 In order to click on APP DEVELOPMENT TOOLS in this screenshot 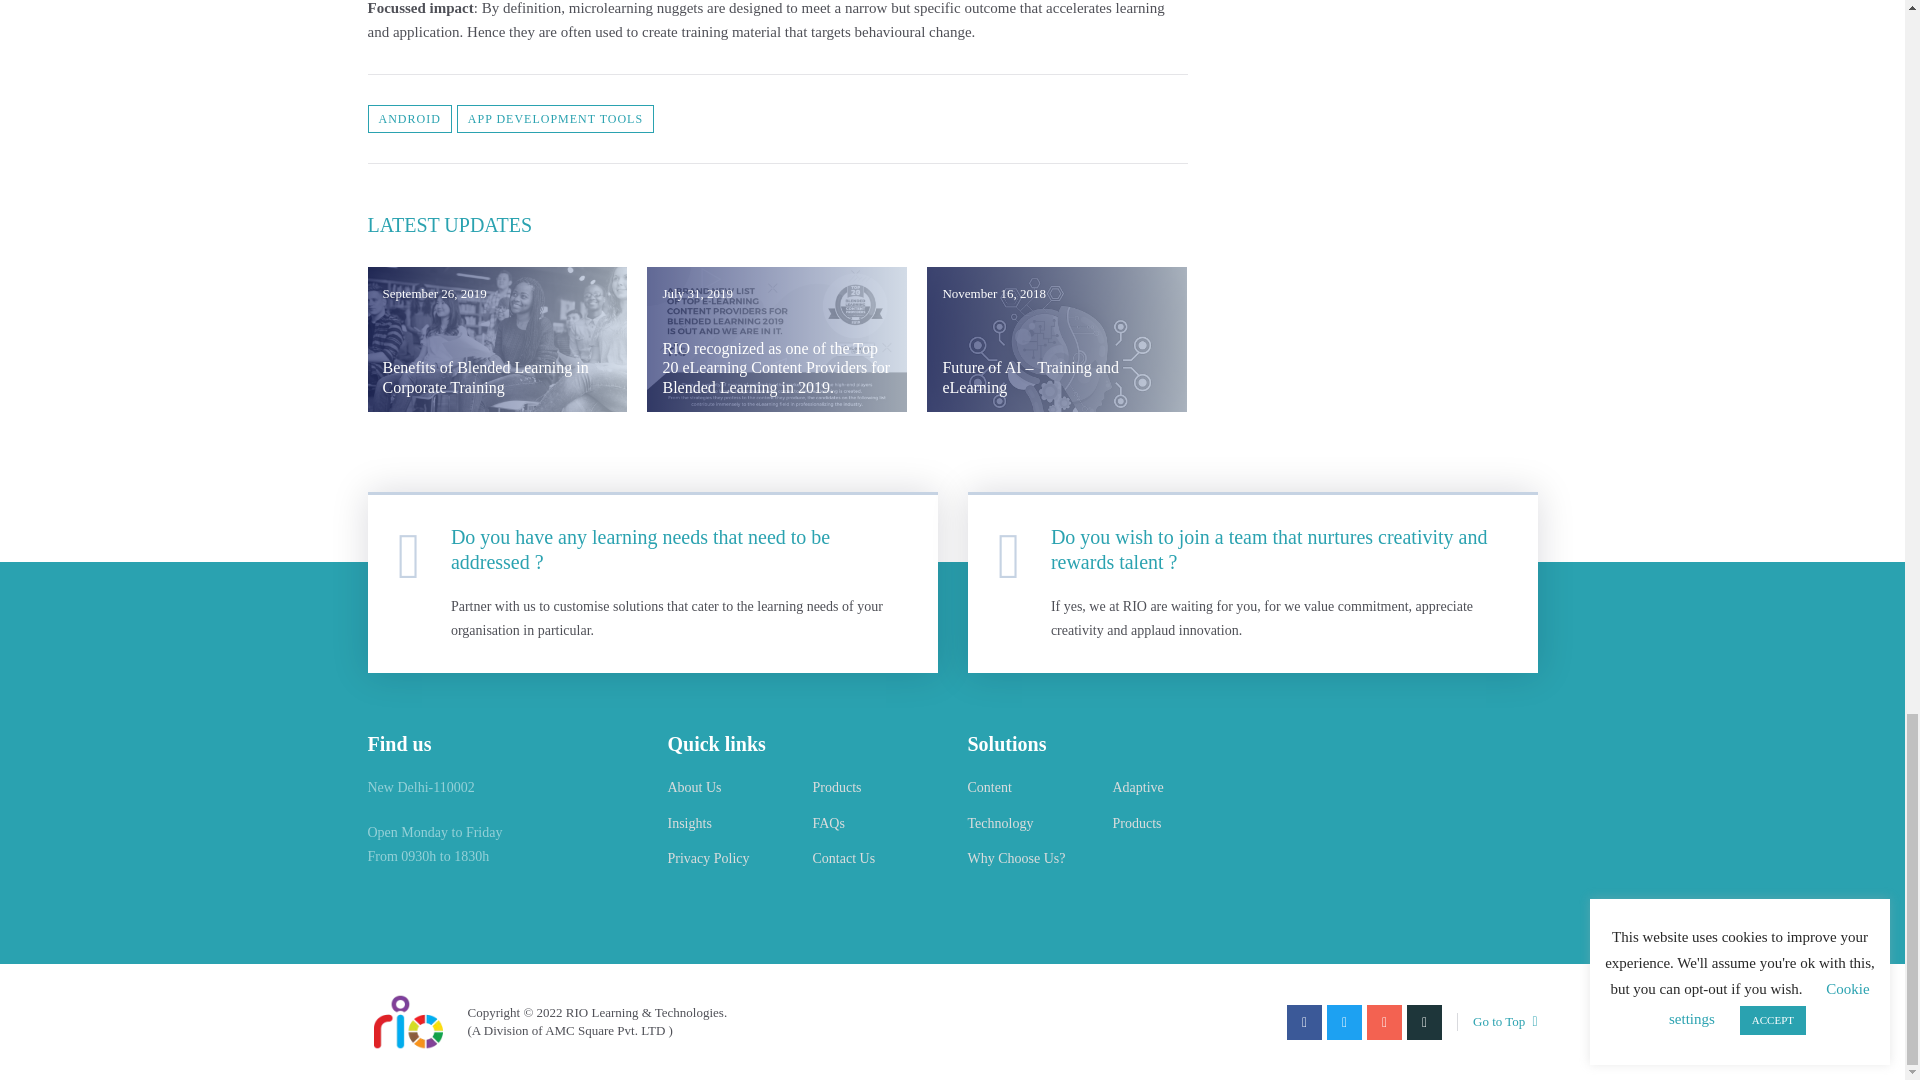, I will do `click(555, 118)`.